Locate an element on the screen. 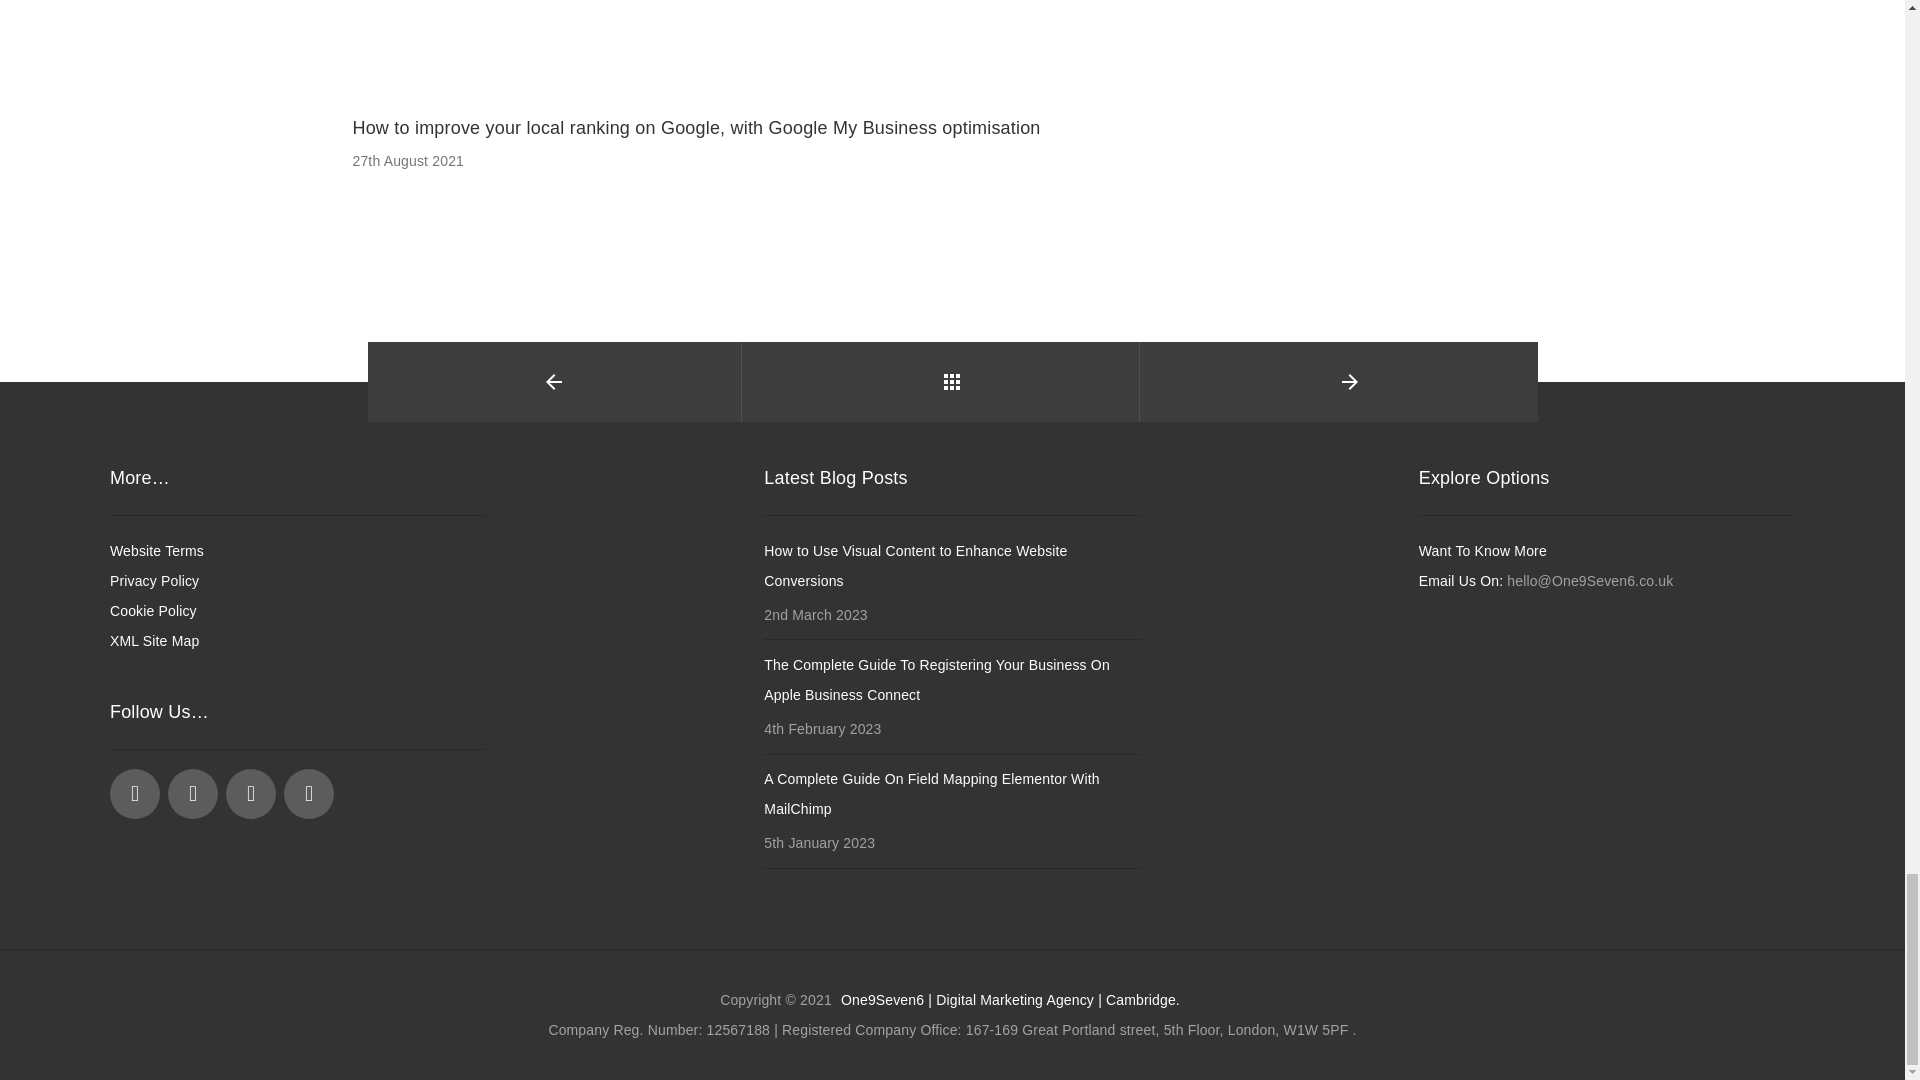 This screenshot has width=1920, height=1080. Facebook is located at coordinates (134, 793).